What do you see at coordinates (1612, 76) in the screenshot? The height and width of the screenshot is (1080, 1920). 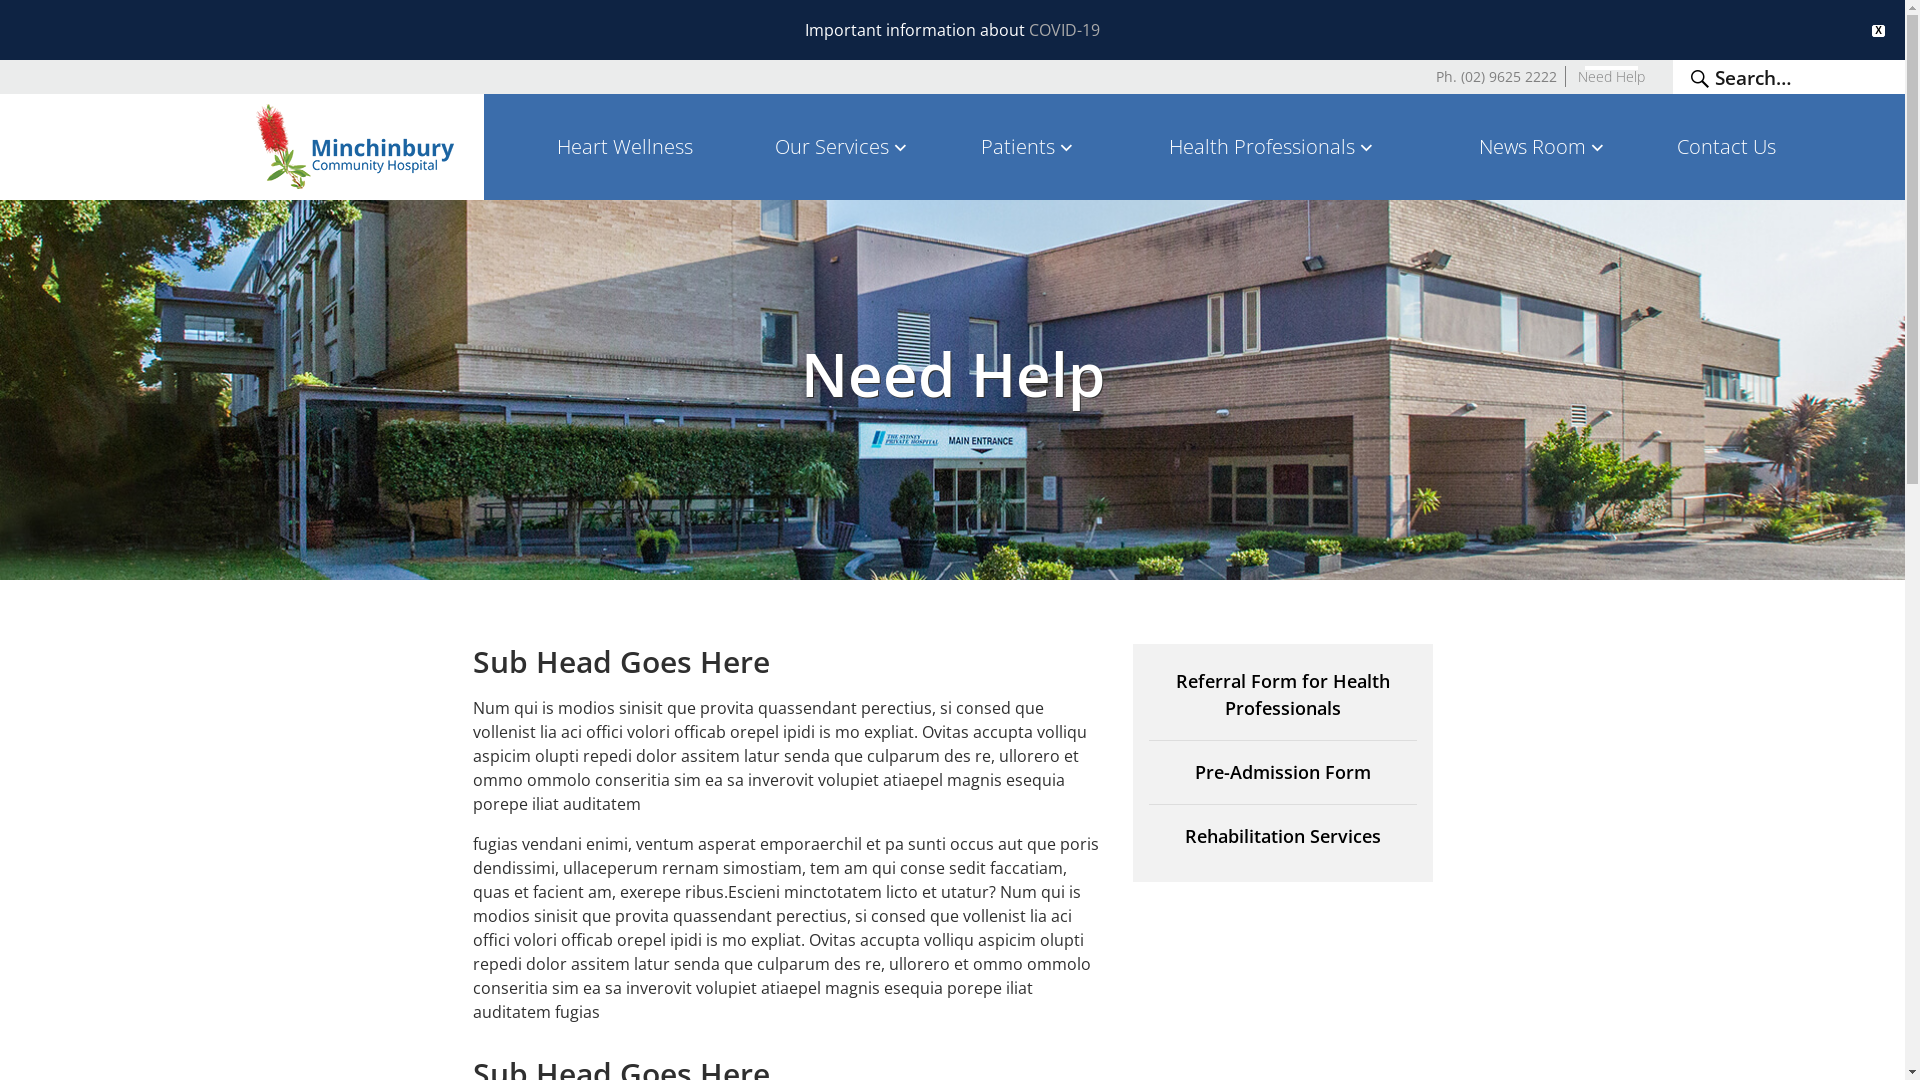 I see `Need Help` at bounding box center [1612, 76].